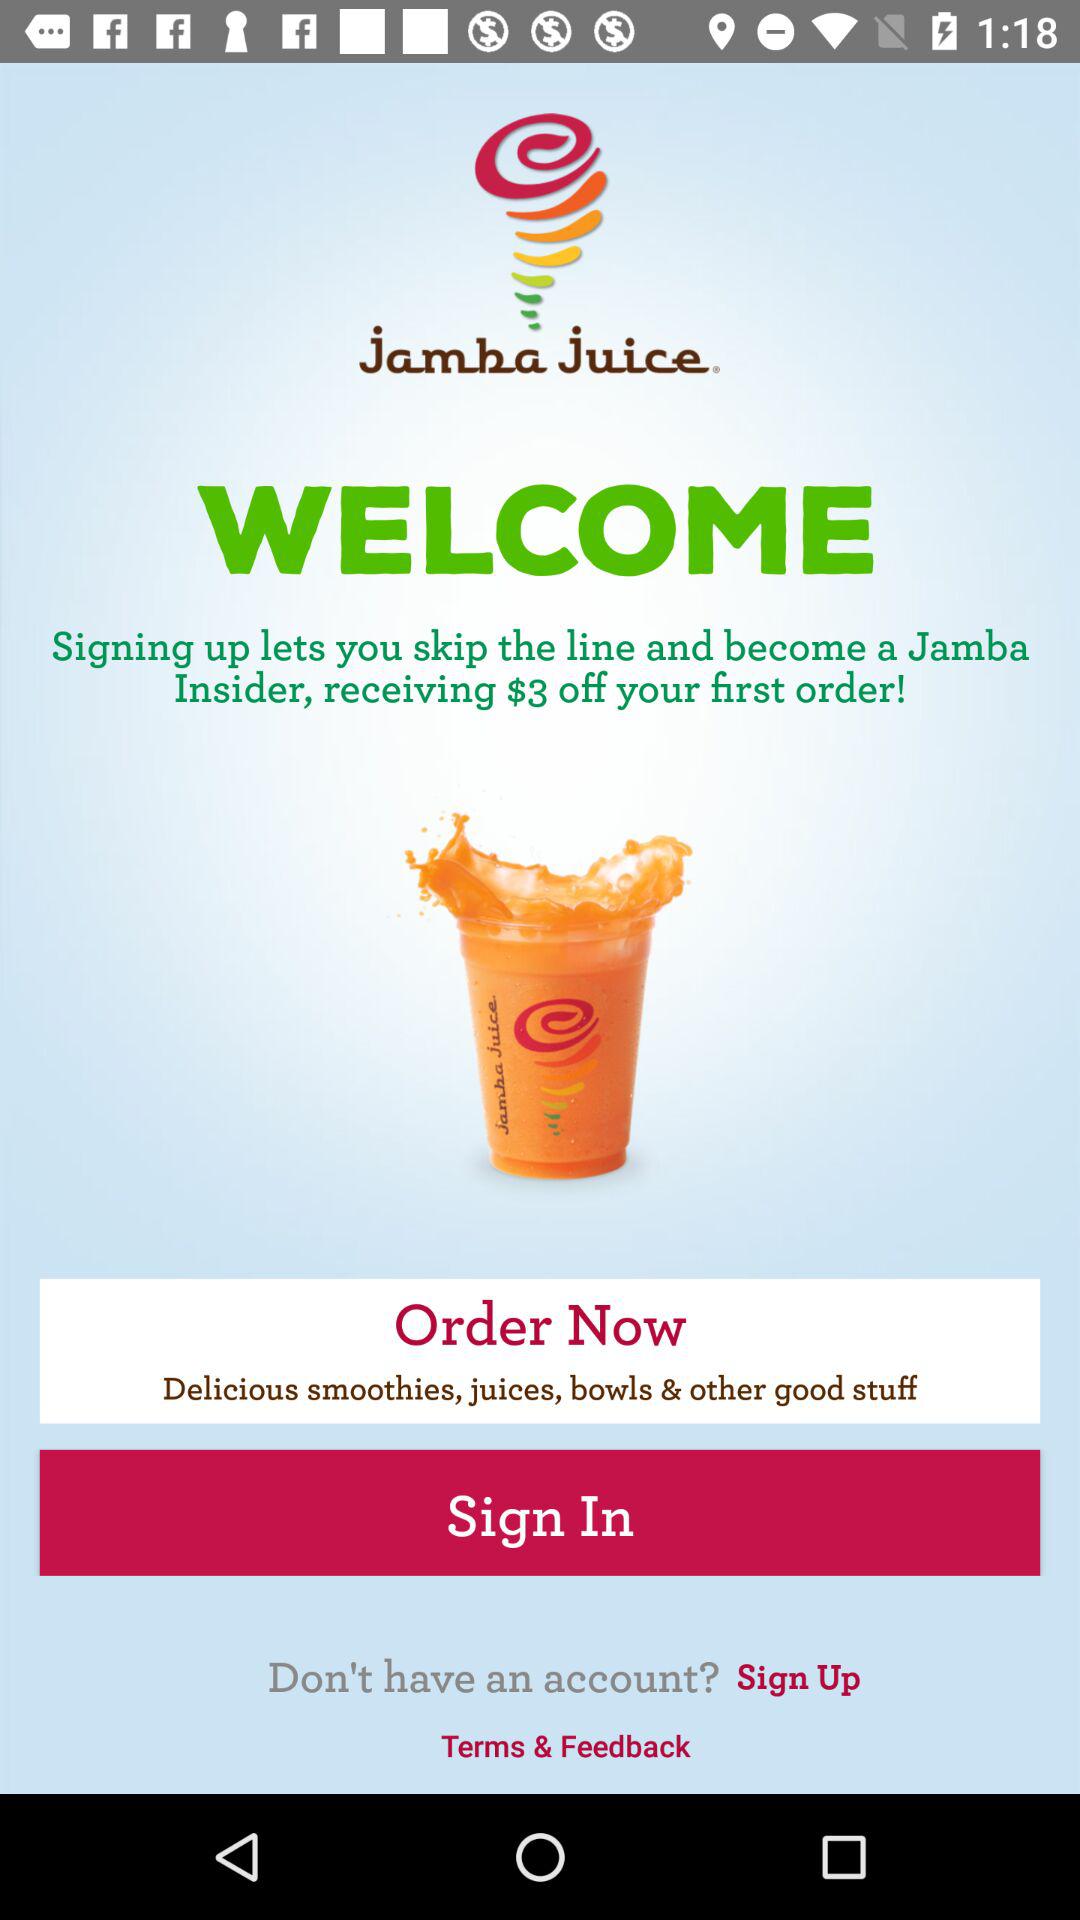  What do you see at coordinates (565, 1744) in the screenshot?
I see `click the item below don t have` at bounding box center [565, 1744].